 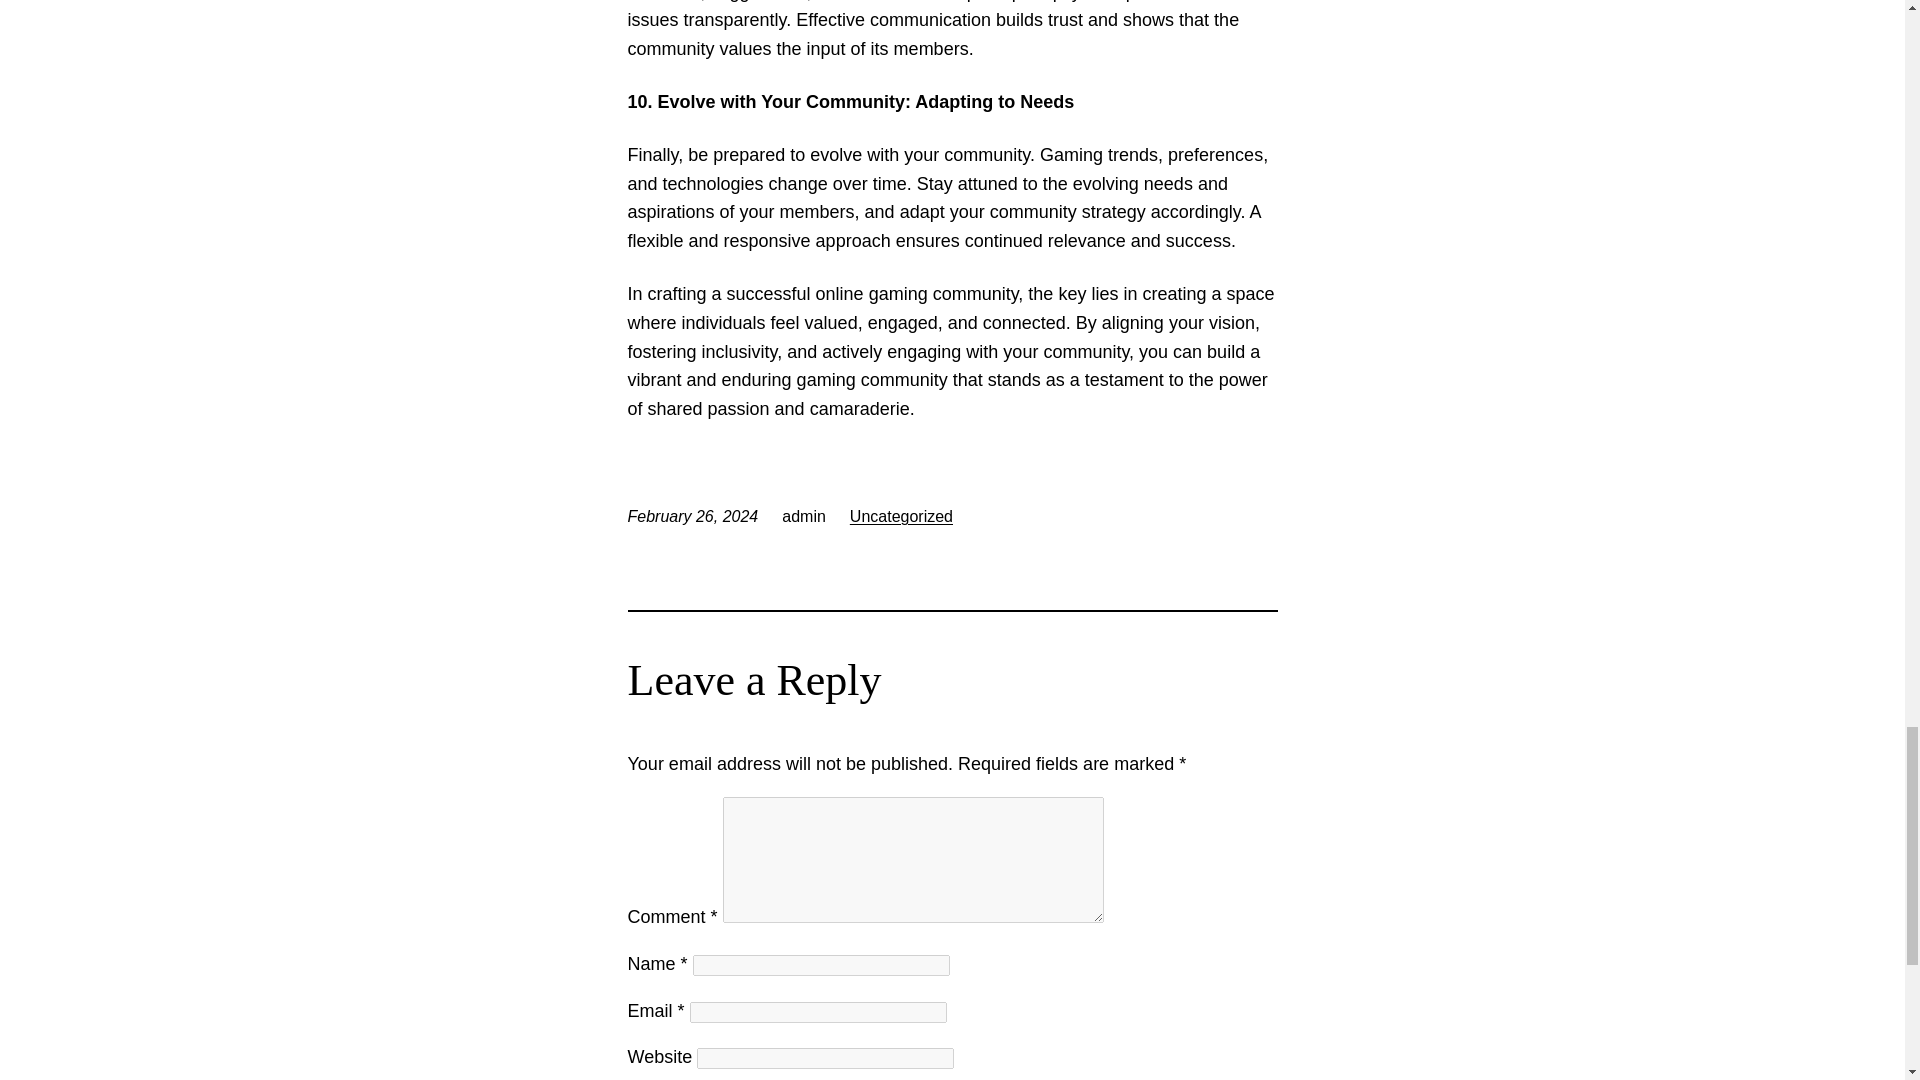 What do you see at coordinates (901, 516) in the screenshot?
I see `Uncategorized` at bounding box center [901, 516].